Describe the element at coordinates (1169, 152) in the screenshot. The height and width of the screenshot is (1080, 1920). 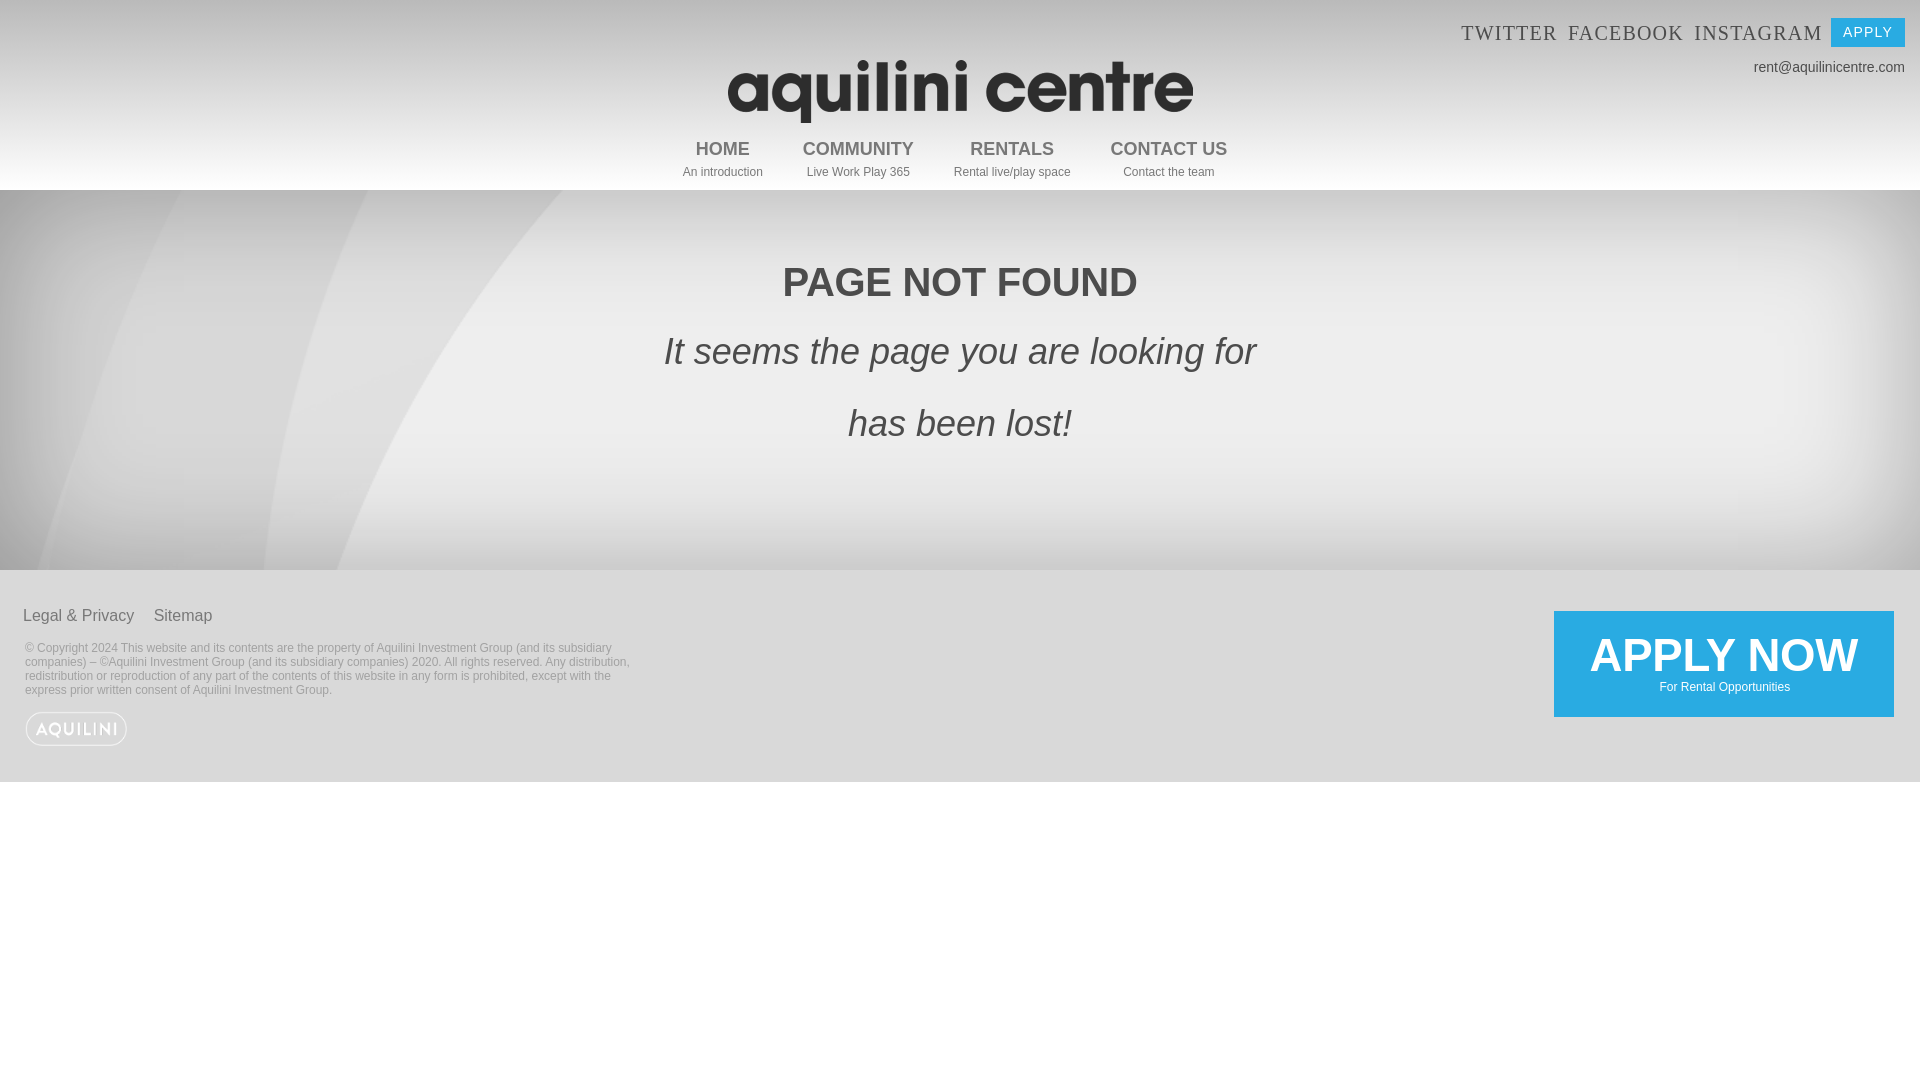
I see `TWITTER` at that location.